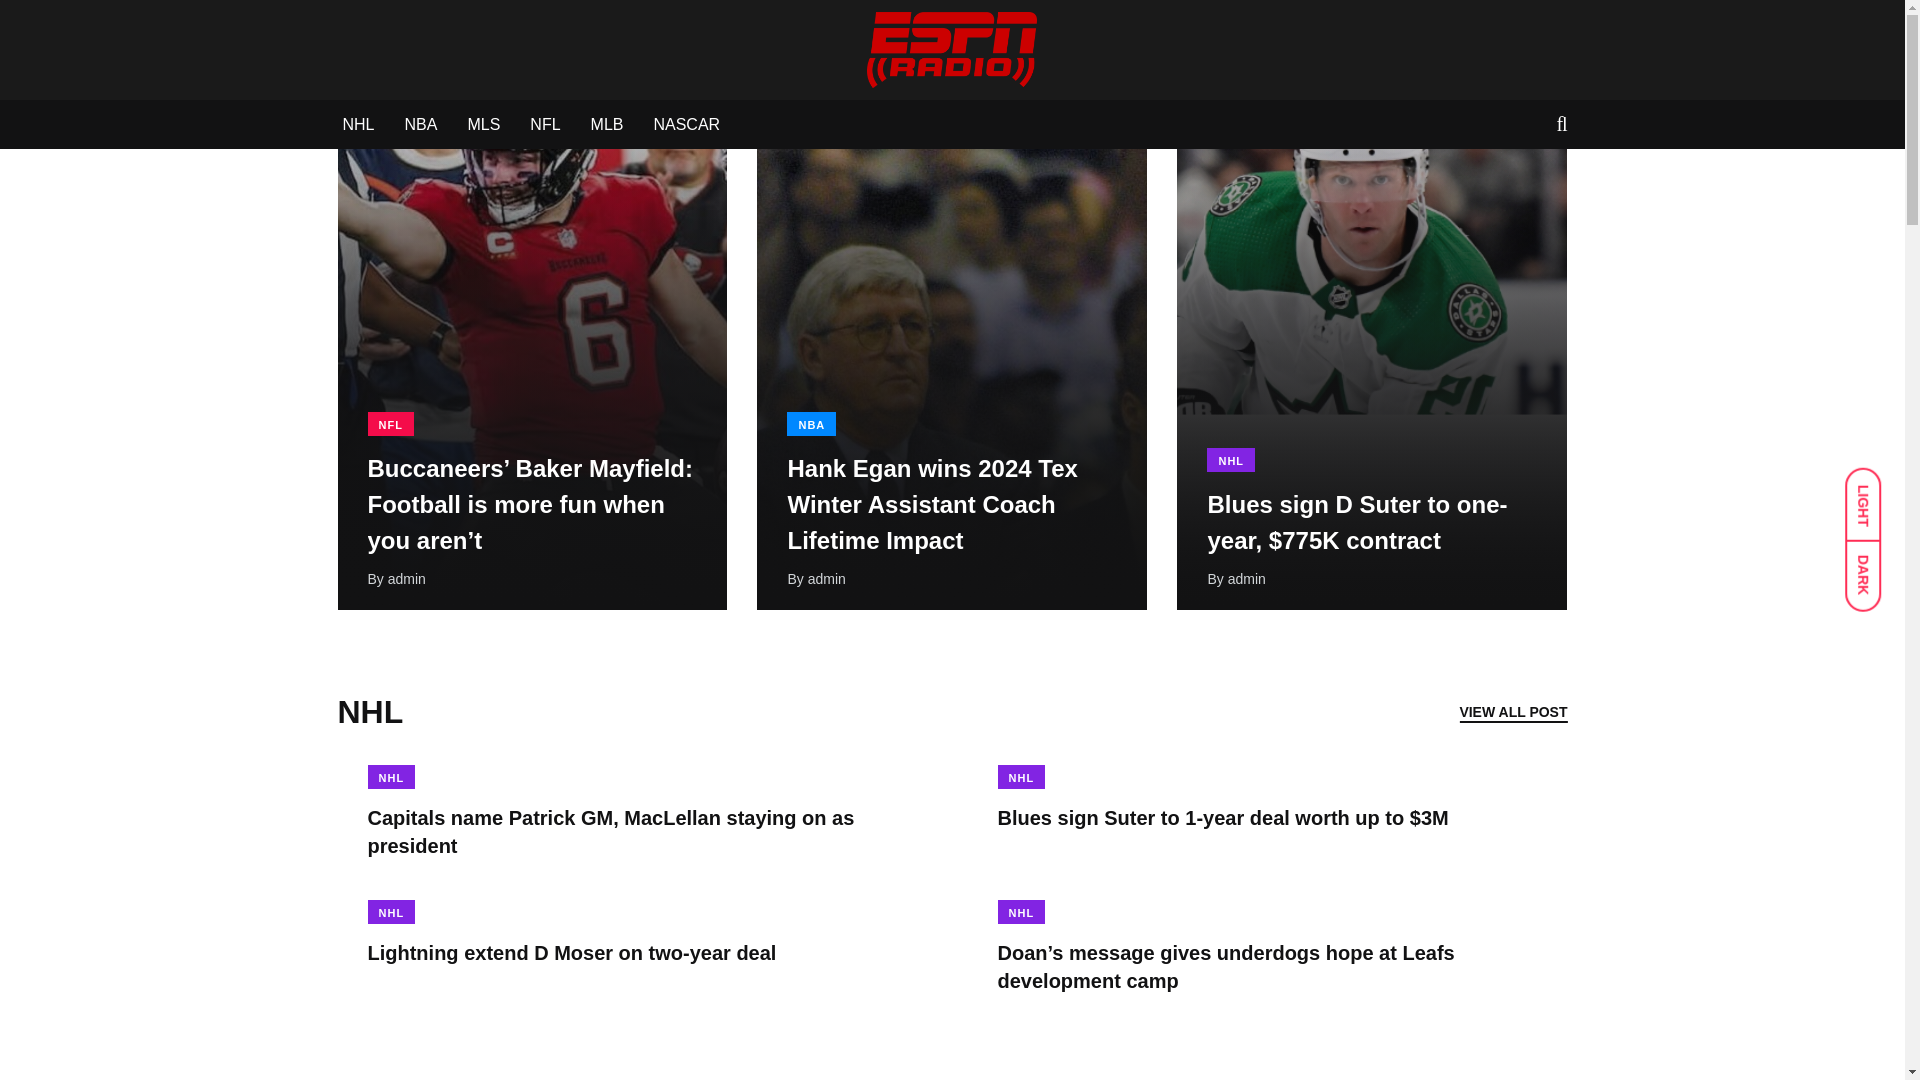  I want to click on admin, so click(827, 579).